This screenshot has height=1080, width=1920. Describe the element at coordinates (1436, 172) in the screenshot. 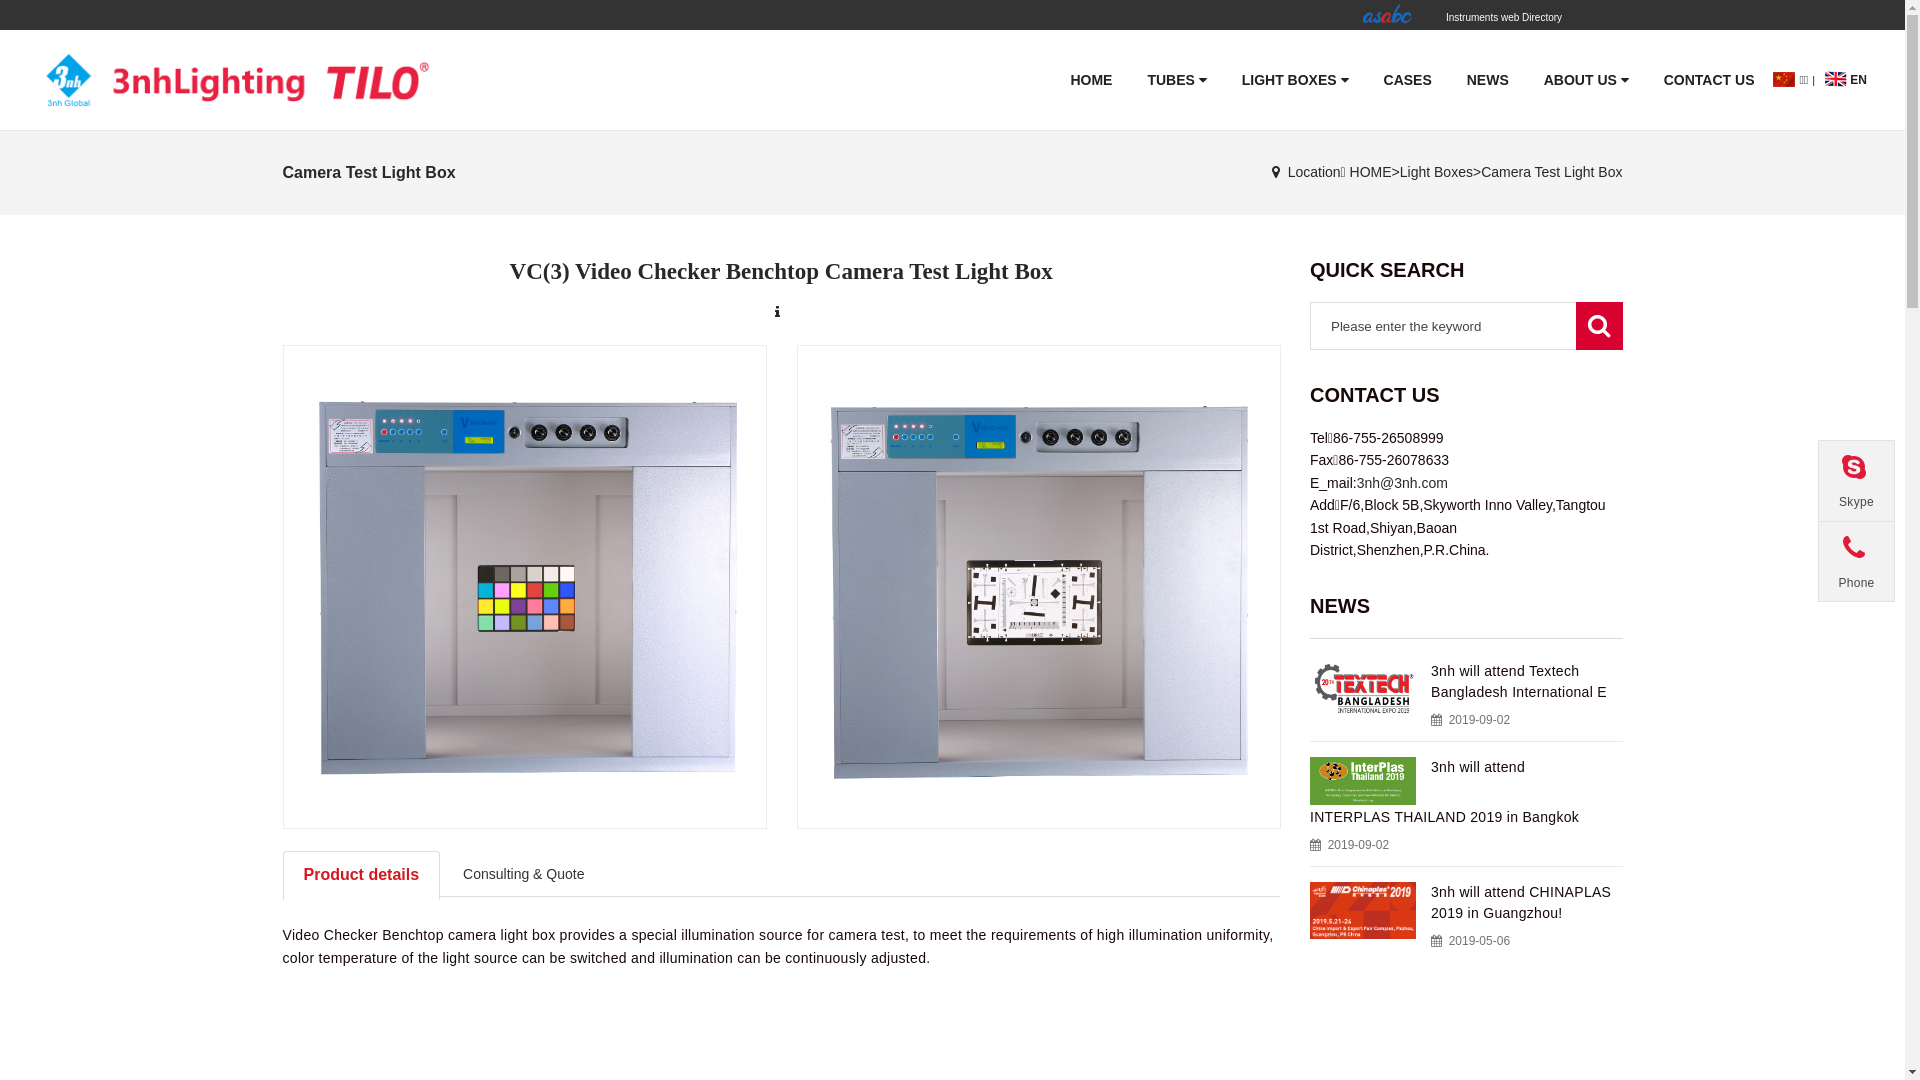

I see `Light Boxes` at that location.